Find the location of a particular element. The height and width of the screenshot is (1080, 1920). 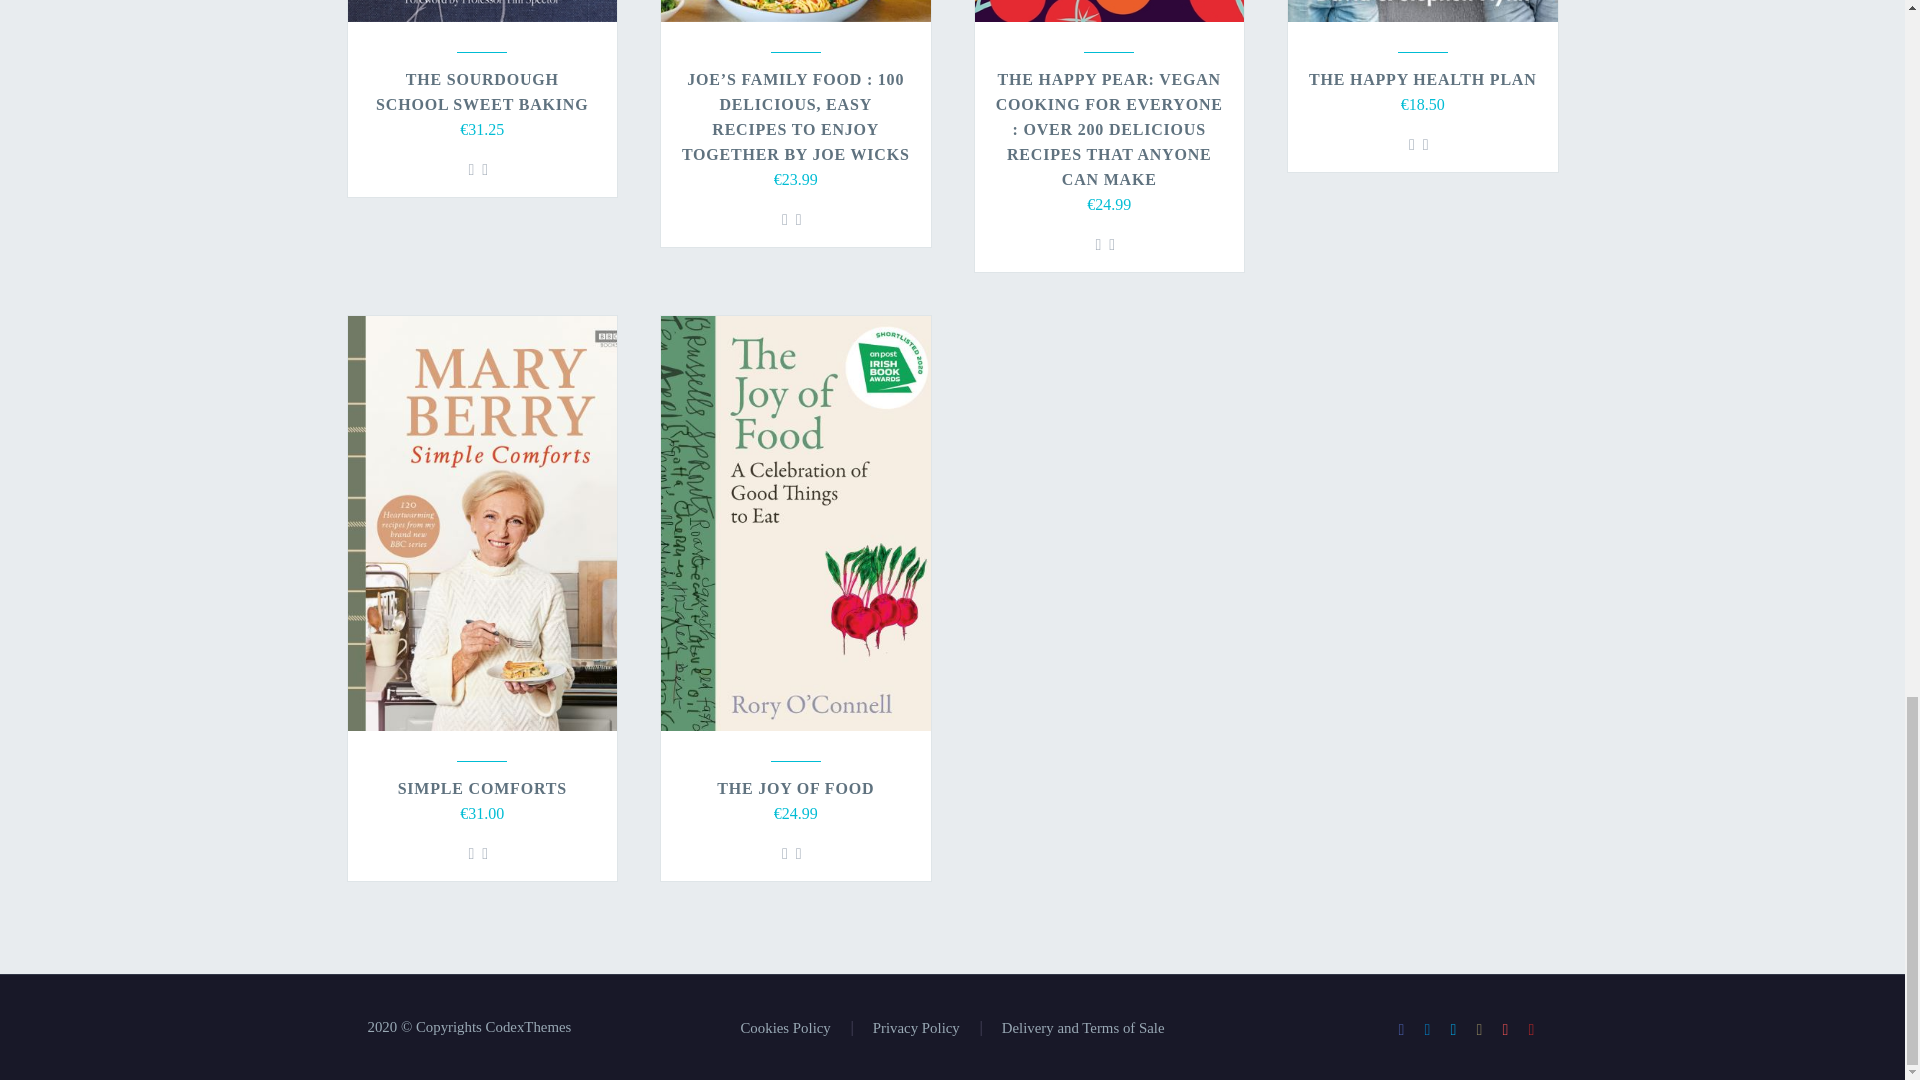

Pinterest is located at coordinates (1506, 1029).